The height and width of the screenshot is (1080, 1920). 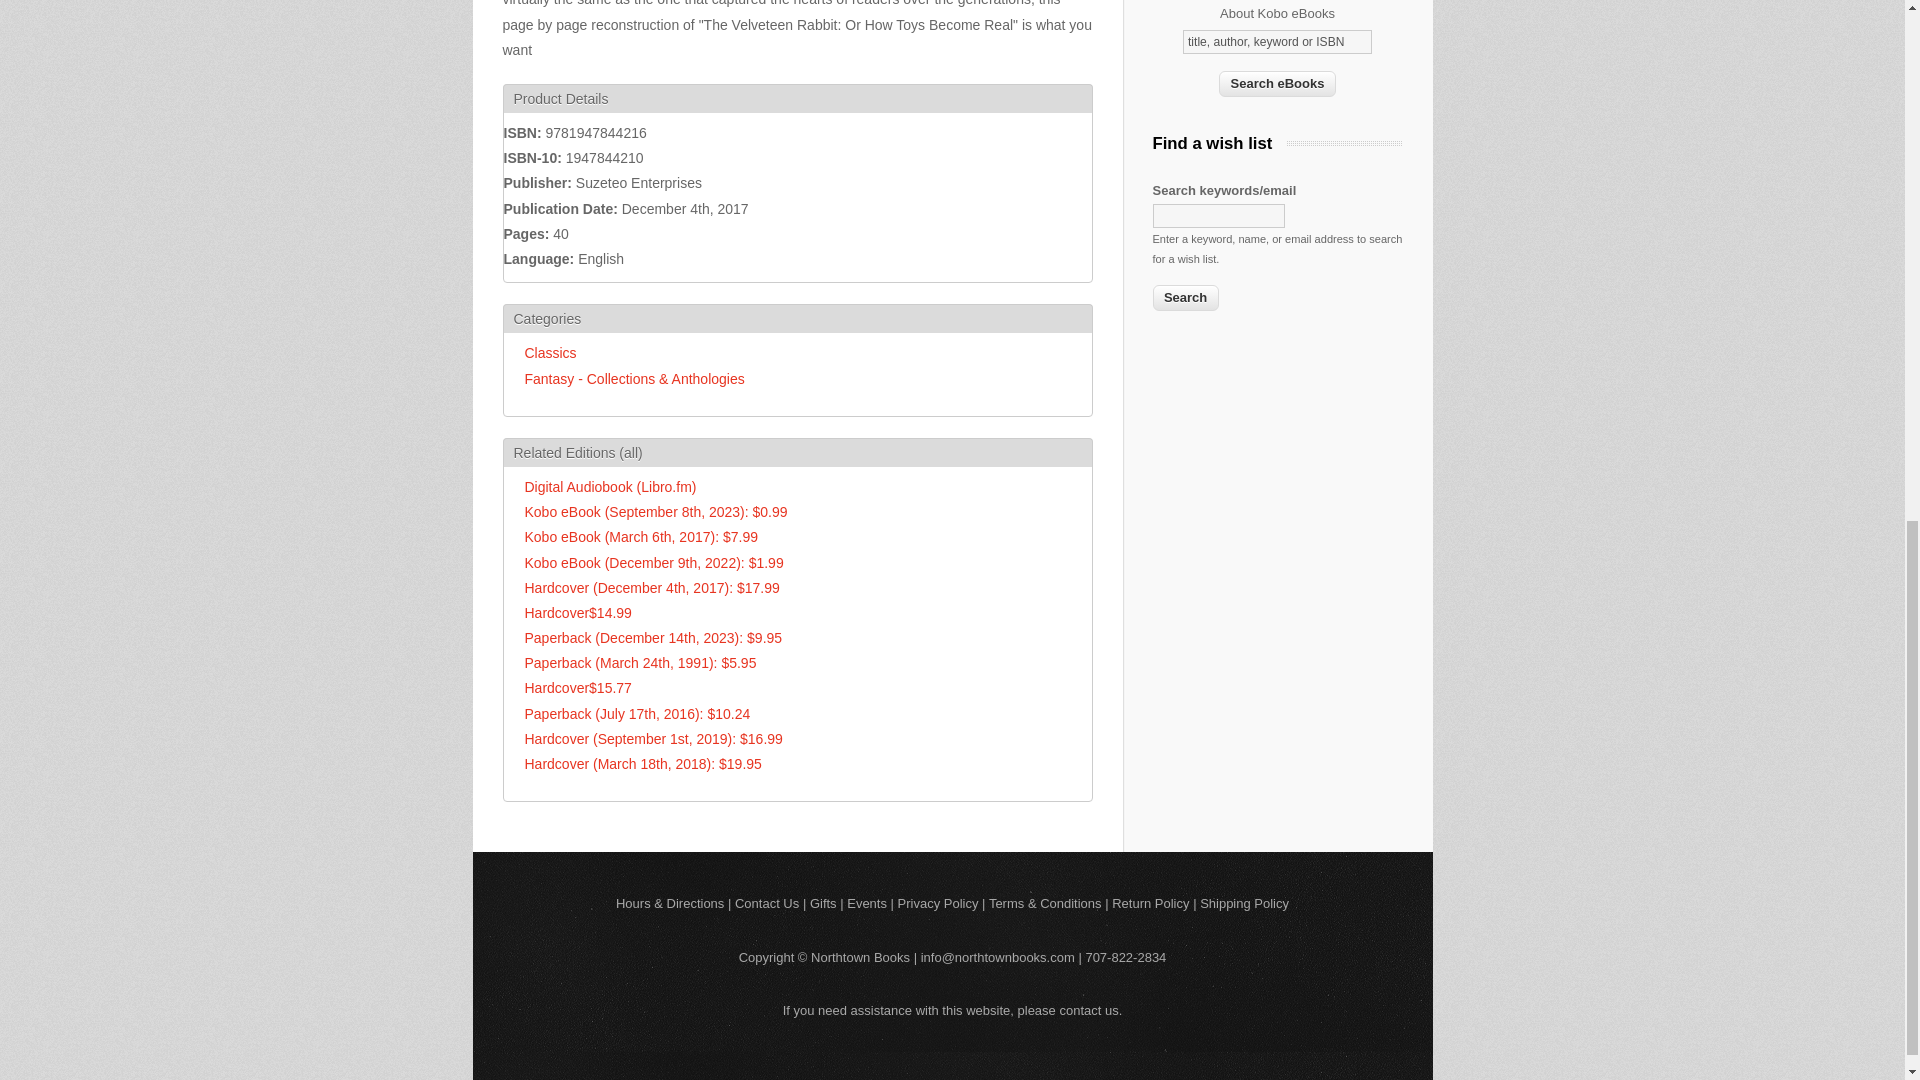 What do you see at coordinates (550, 352) in the screenshot?
I see `Classics` at bounding box center [550, 352].